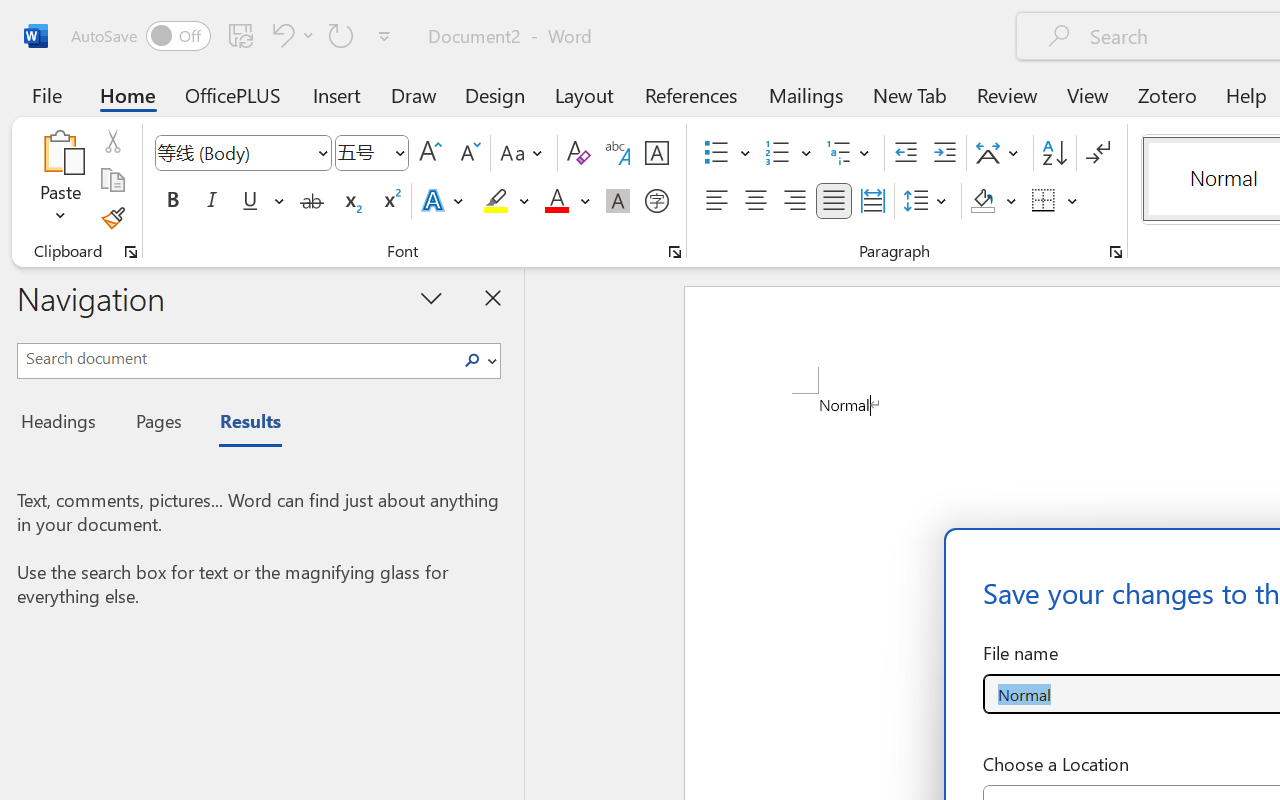  What do you see at coordinates (261, 201) in the screenshot?
I see `Underline` at bounding box center [261, 201].